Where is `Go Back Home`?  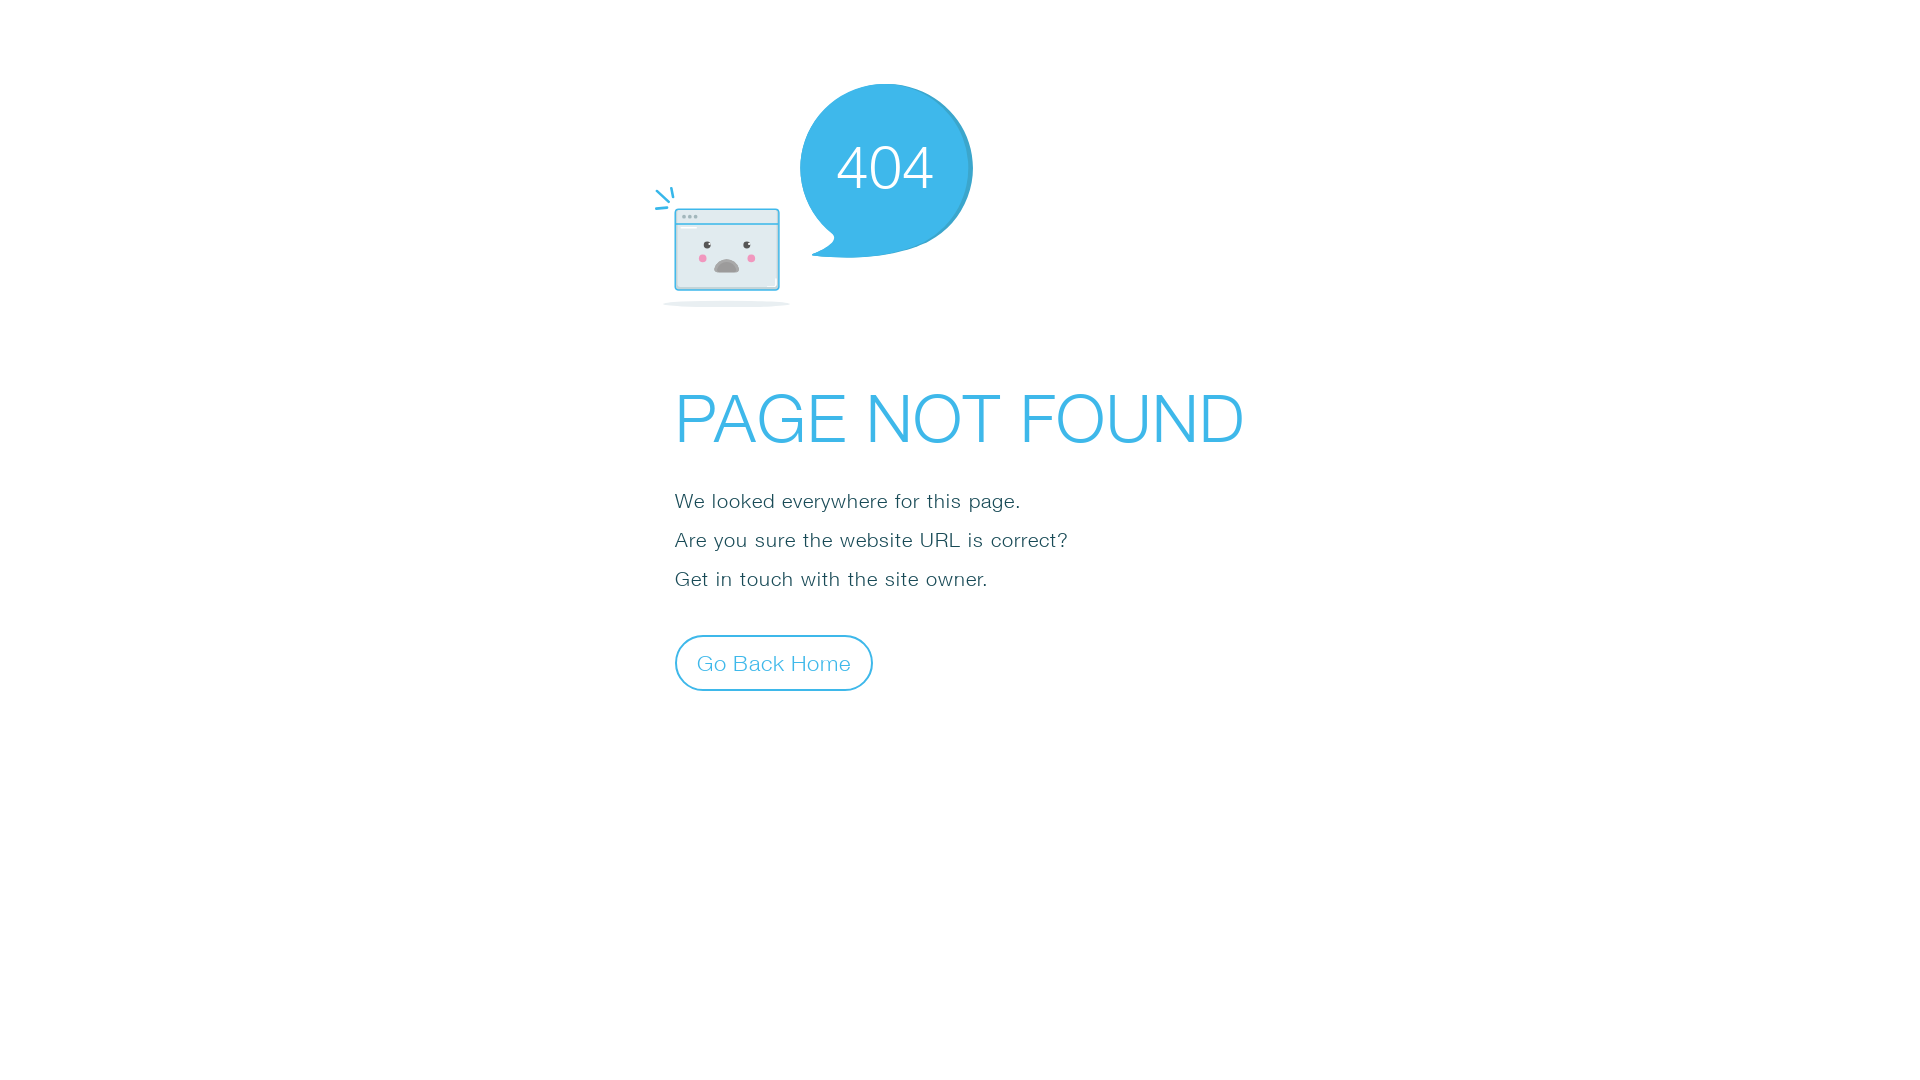 Go Back Home is located at coordinates (774, 662).